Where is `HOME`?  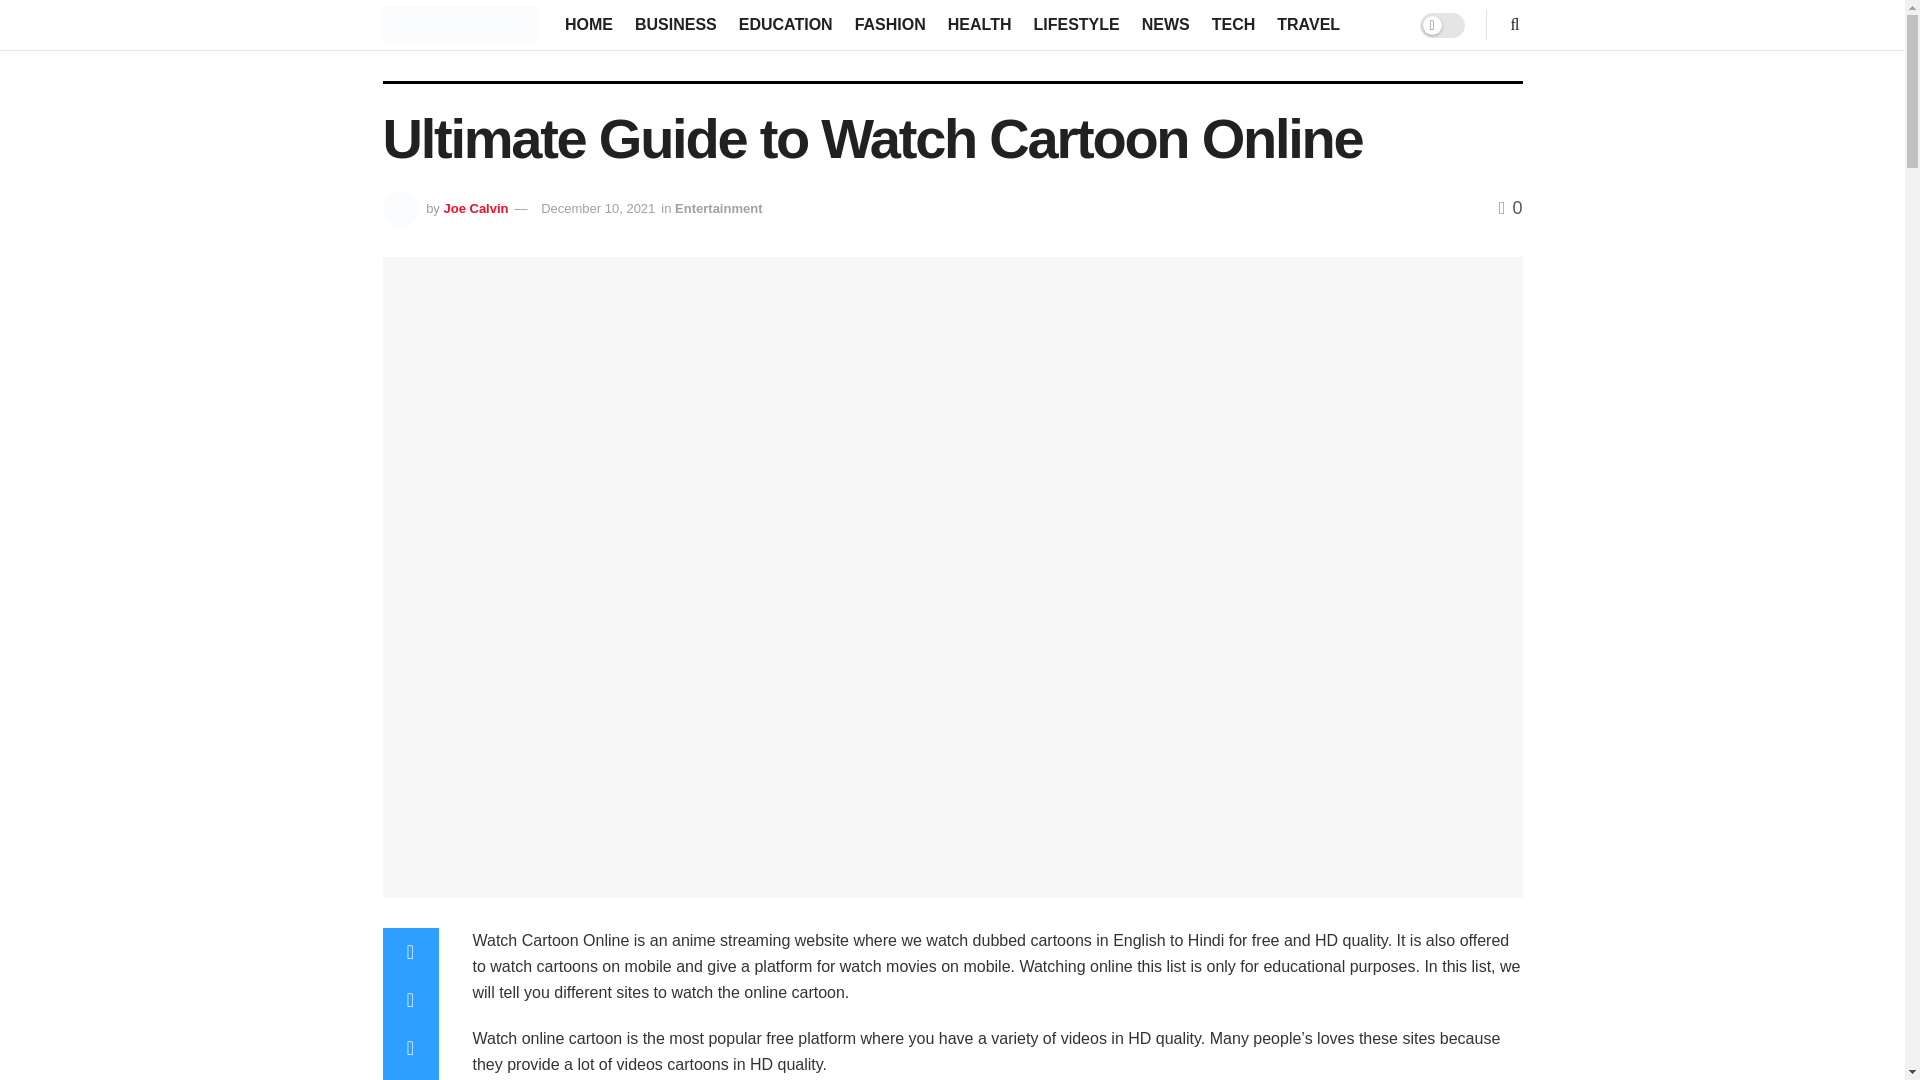
HOME is located at coordinates (588, 24).